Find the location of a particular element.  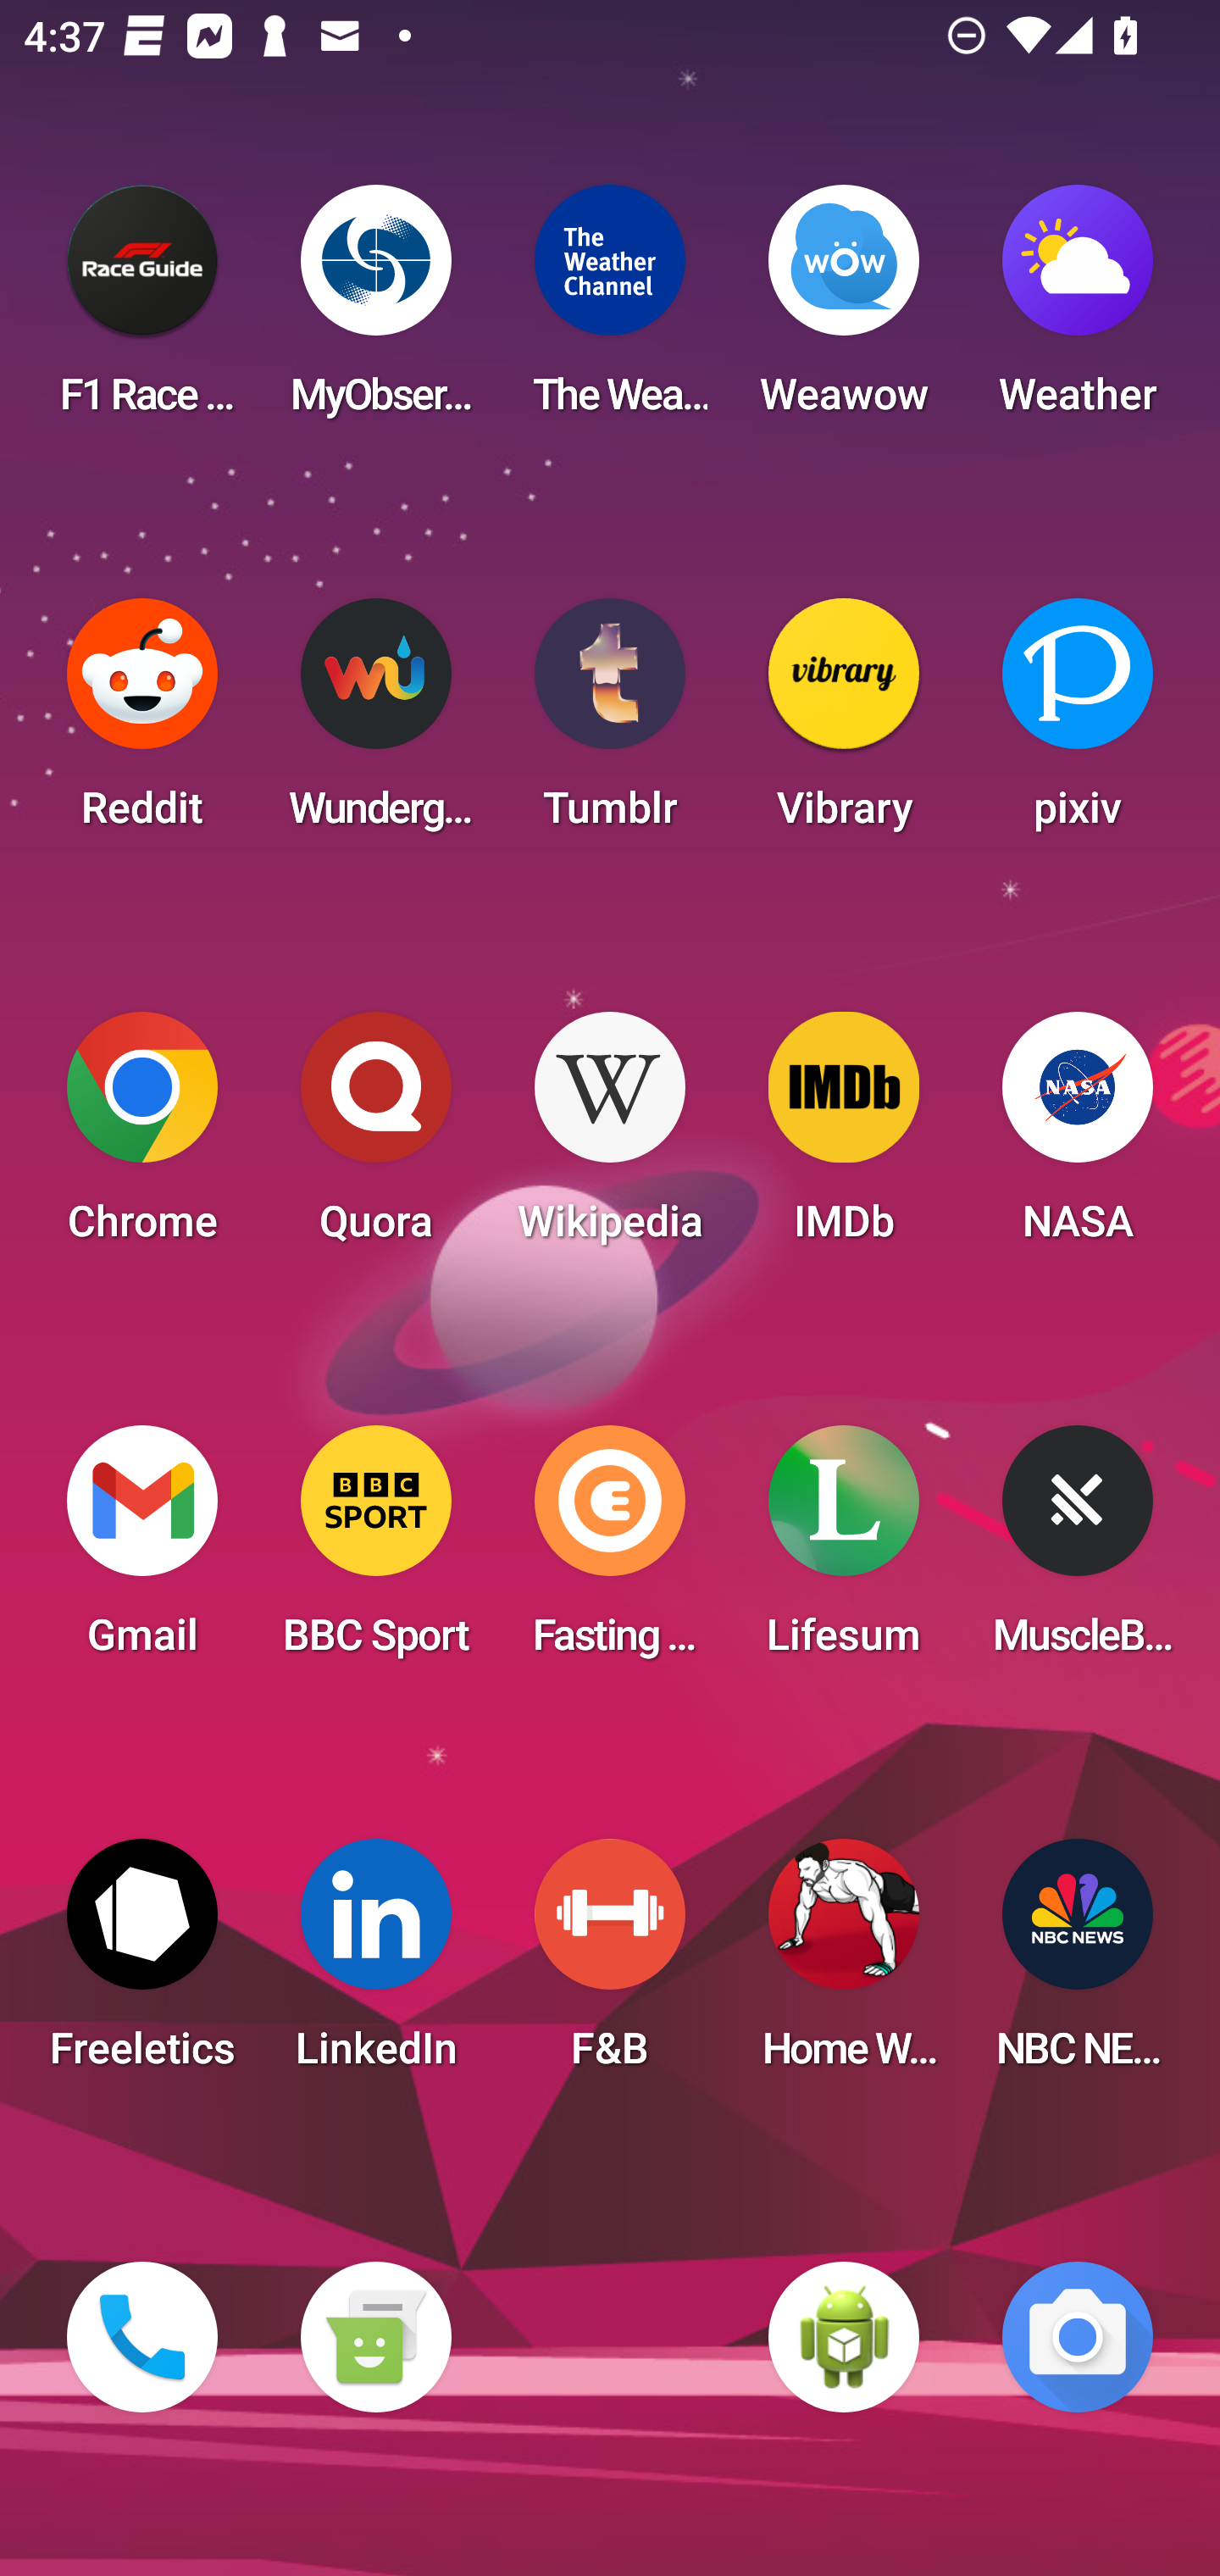

Vibrary is located at coordinates (844, 724).